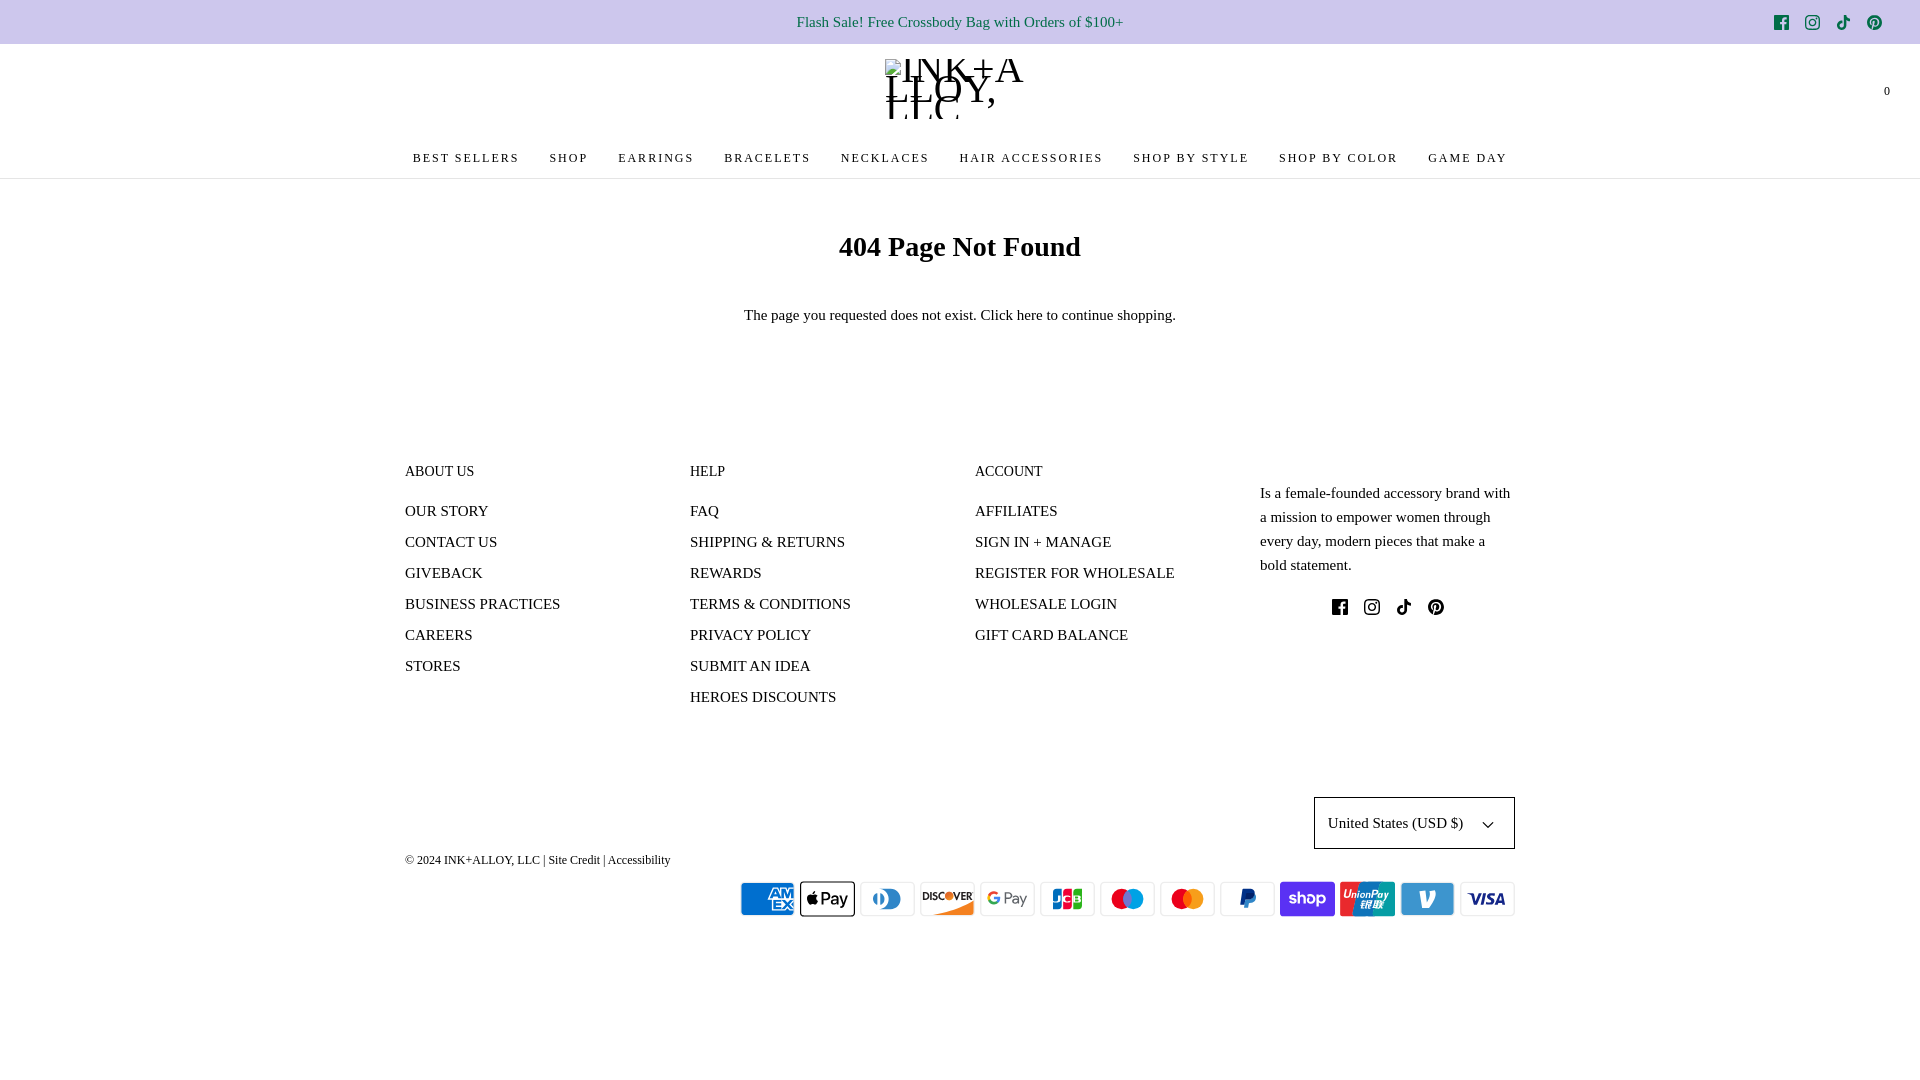 Image resolution: width=1920 pixels, height=1080 pixels. I want to click on PayPal, so click(1246, 899).